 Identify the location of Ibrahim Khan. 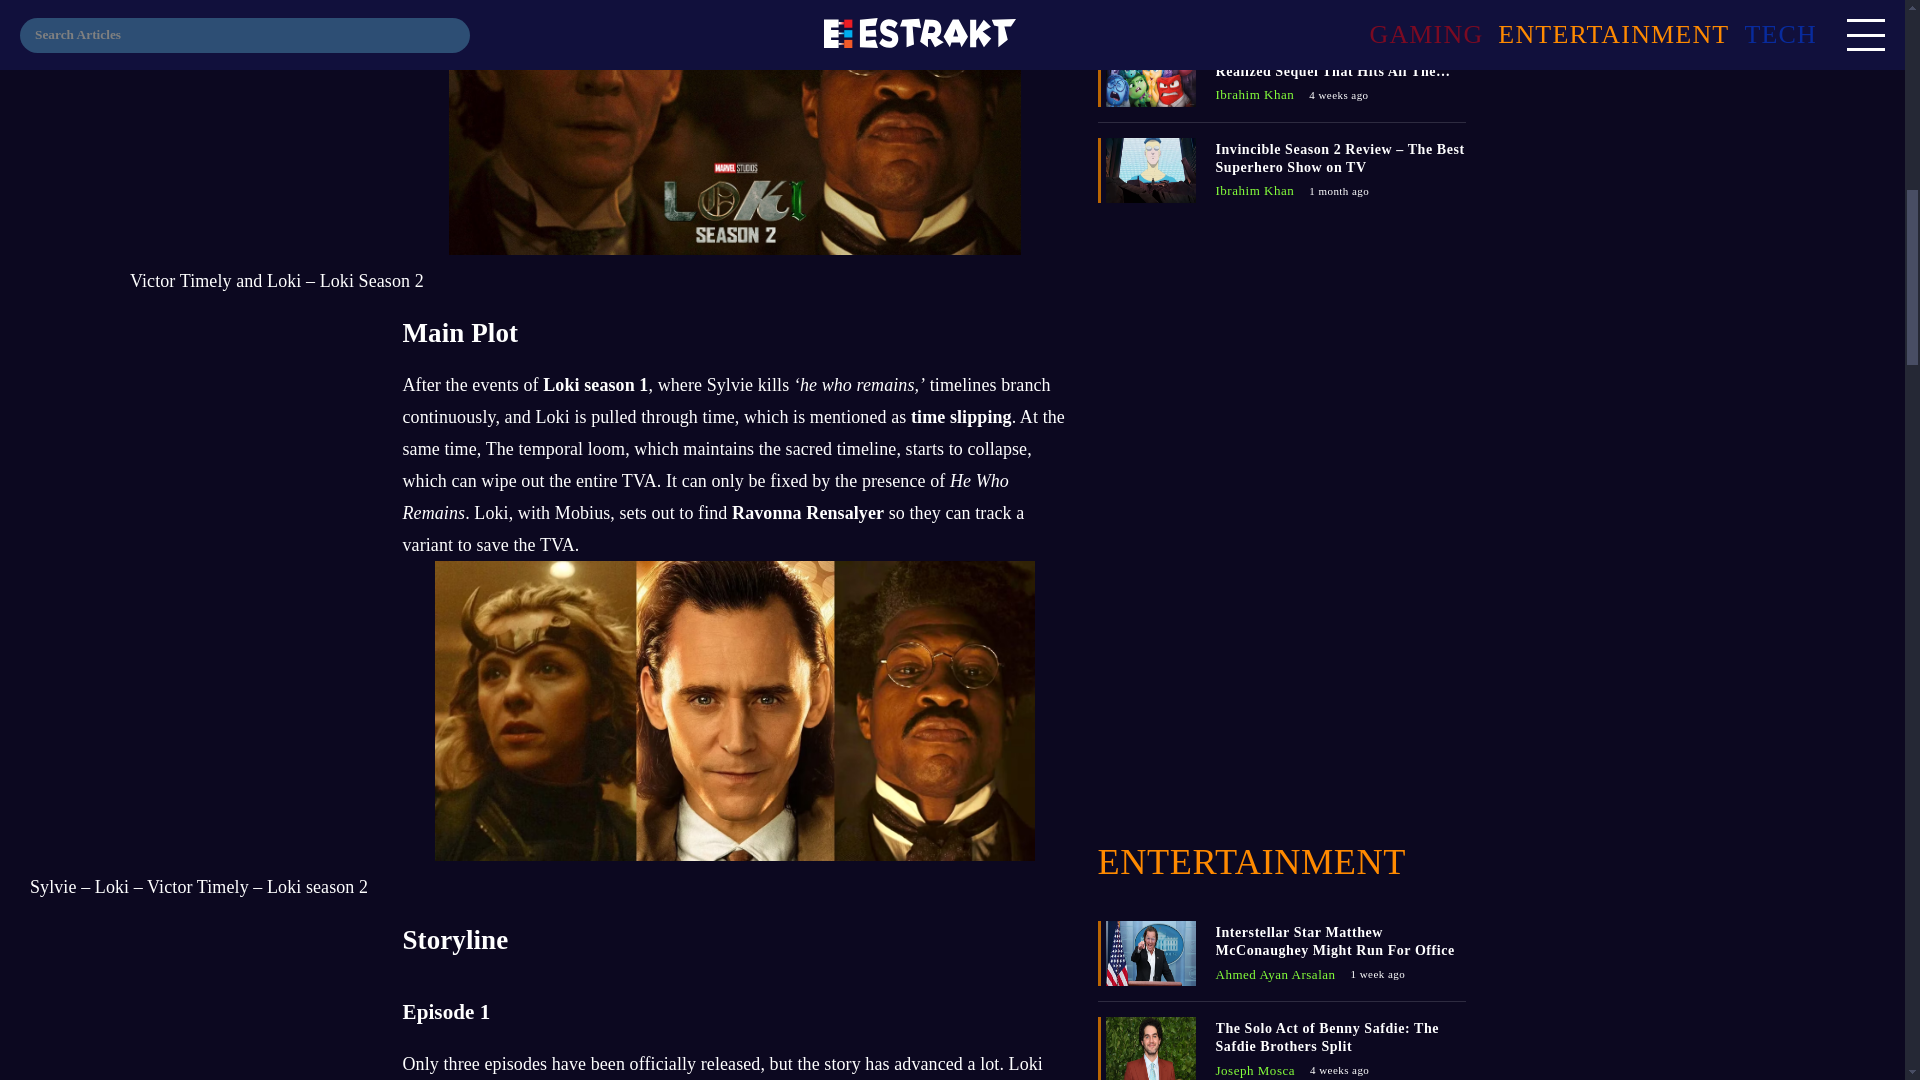
(1254, 94).